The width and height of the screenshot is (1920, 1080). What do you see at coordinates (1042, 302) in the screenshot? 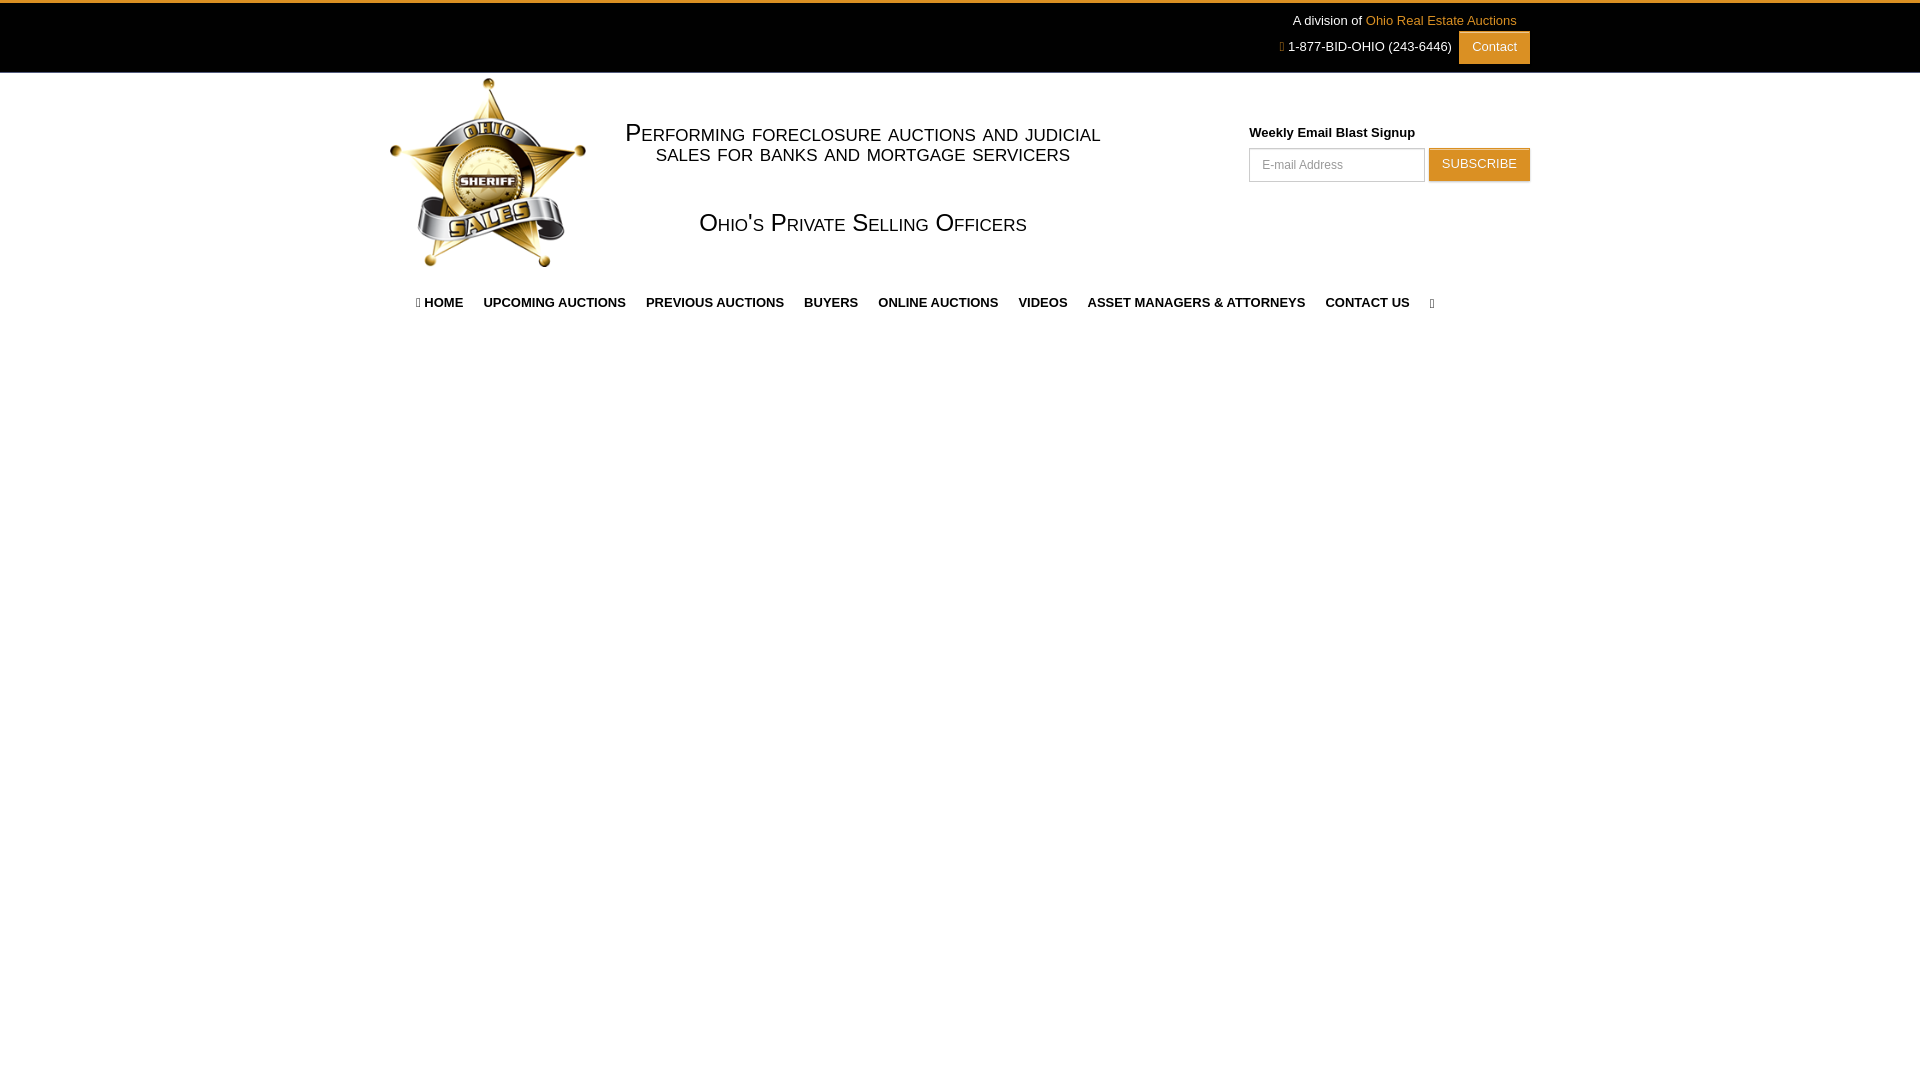
I see `VIDEOS` at bounding box center [1042, 302].